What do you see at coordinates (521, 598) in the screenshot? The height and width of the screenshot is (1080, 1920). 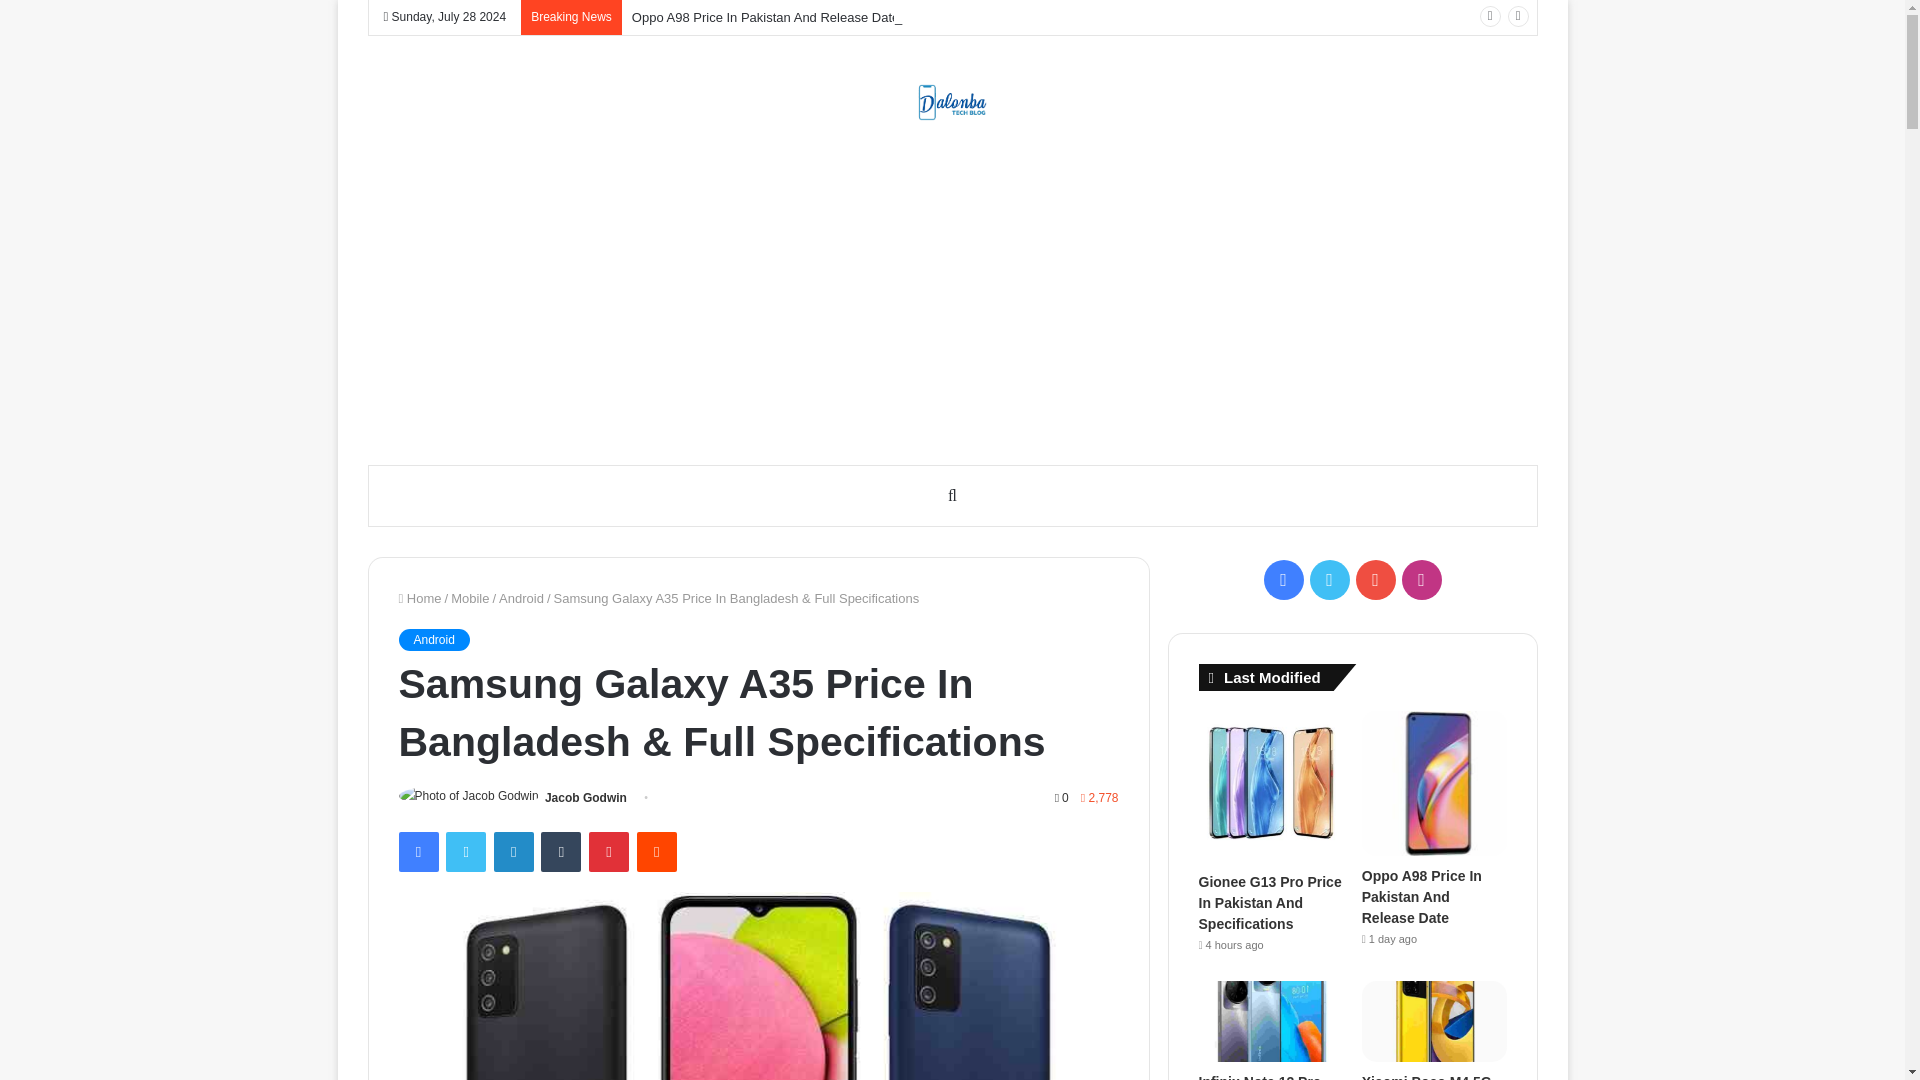 I see `Android` at bounding box center [521, 598].